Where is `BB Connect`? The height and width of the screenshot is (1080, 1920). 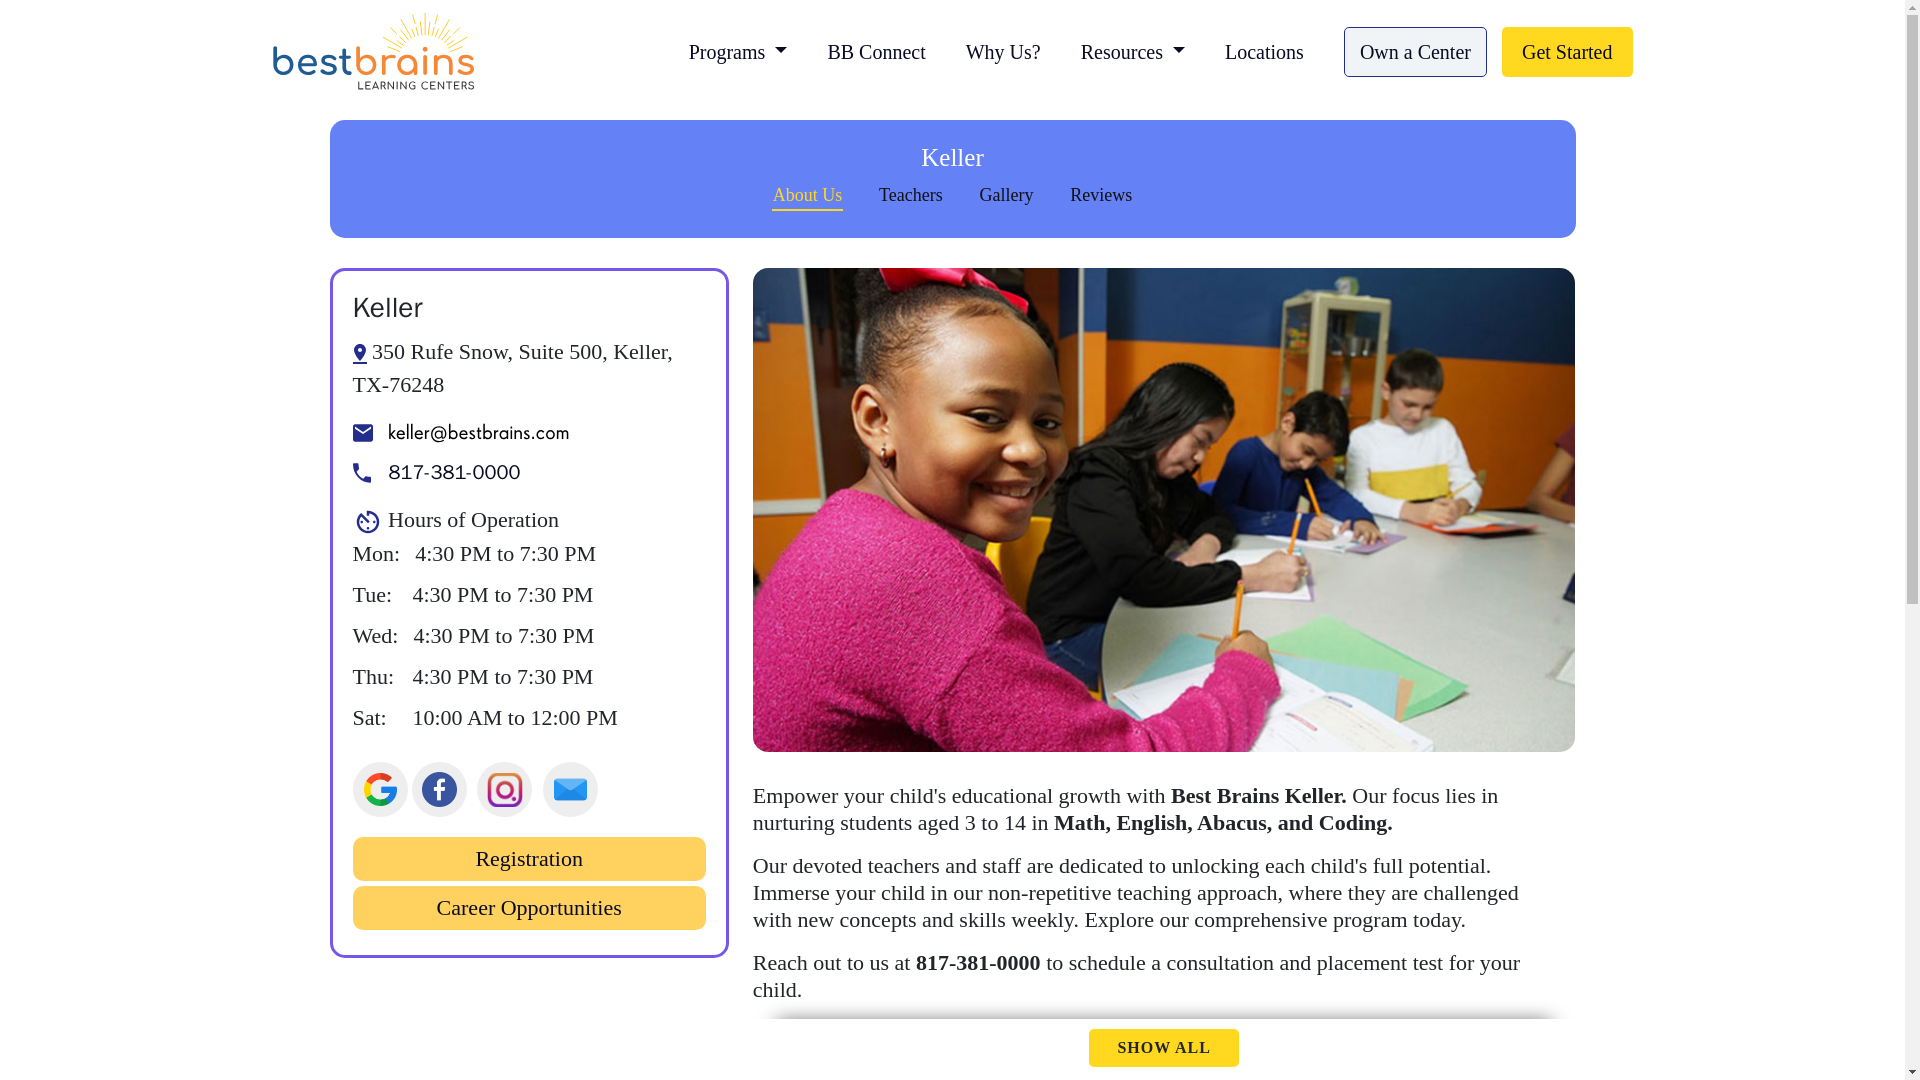 BB Connect is located at coordinates (875, 50).